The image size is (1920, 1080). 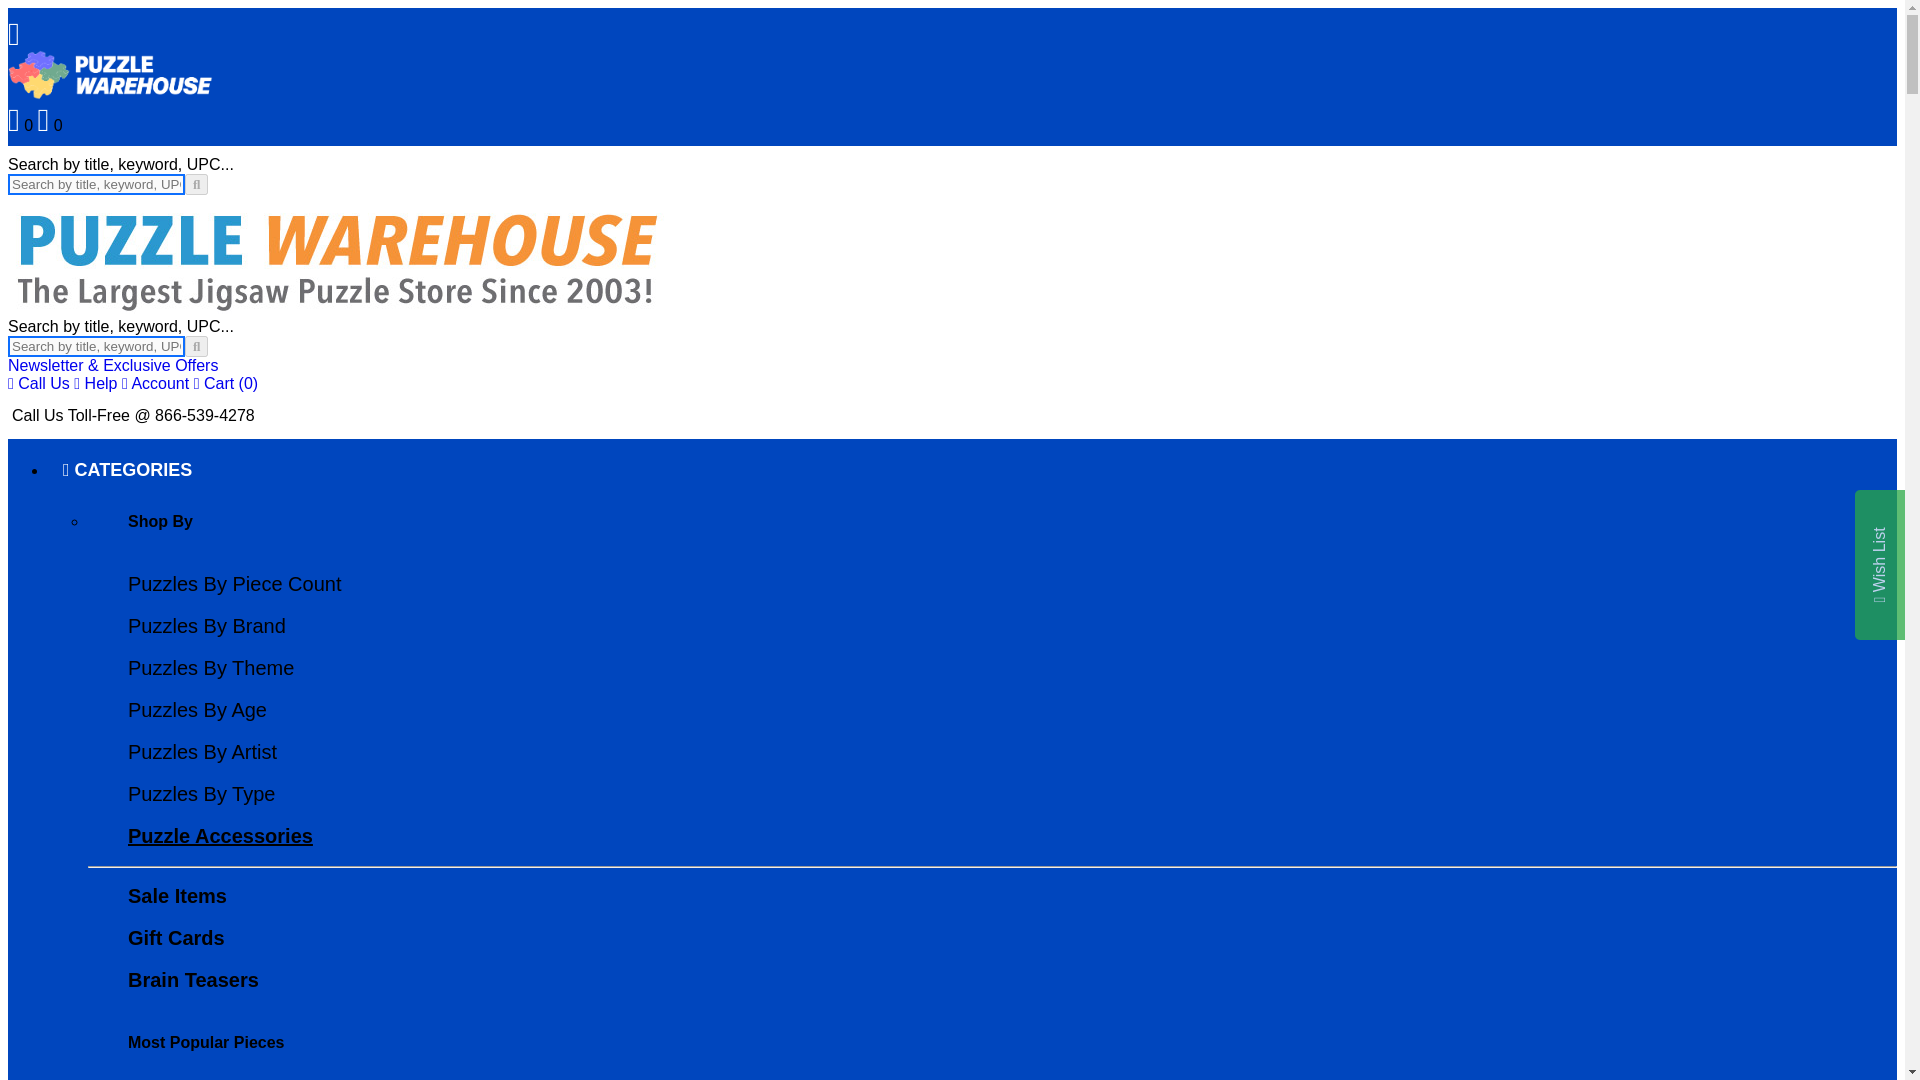 I want to click on Puzzles By Artist, so click(x=202, y=751).